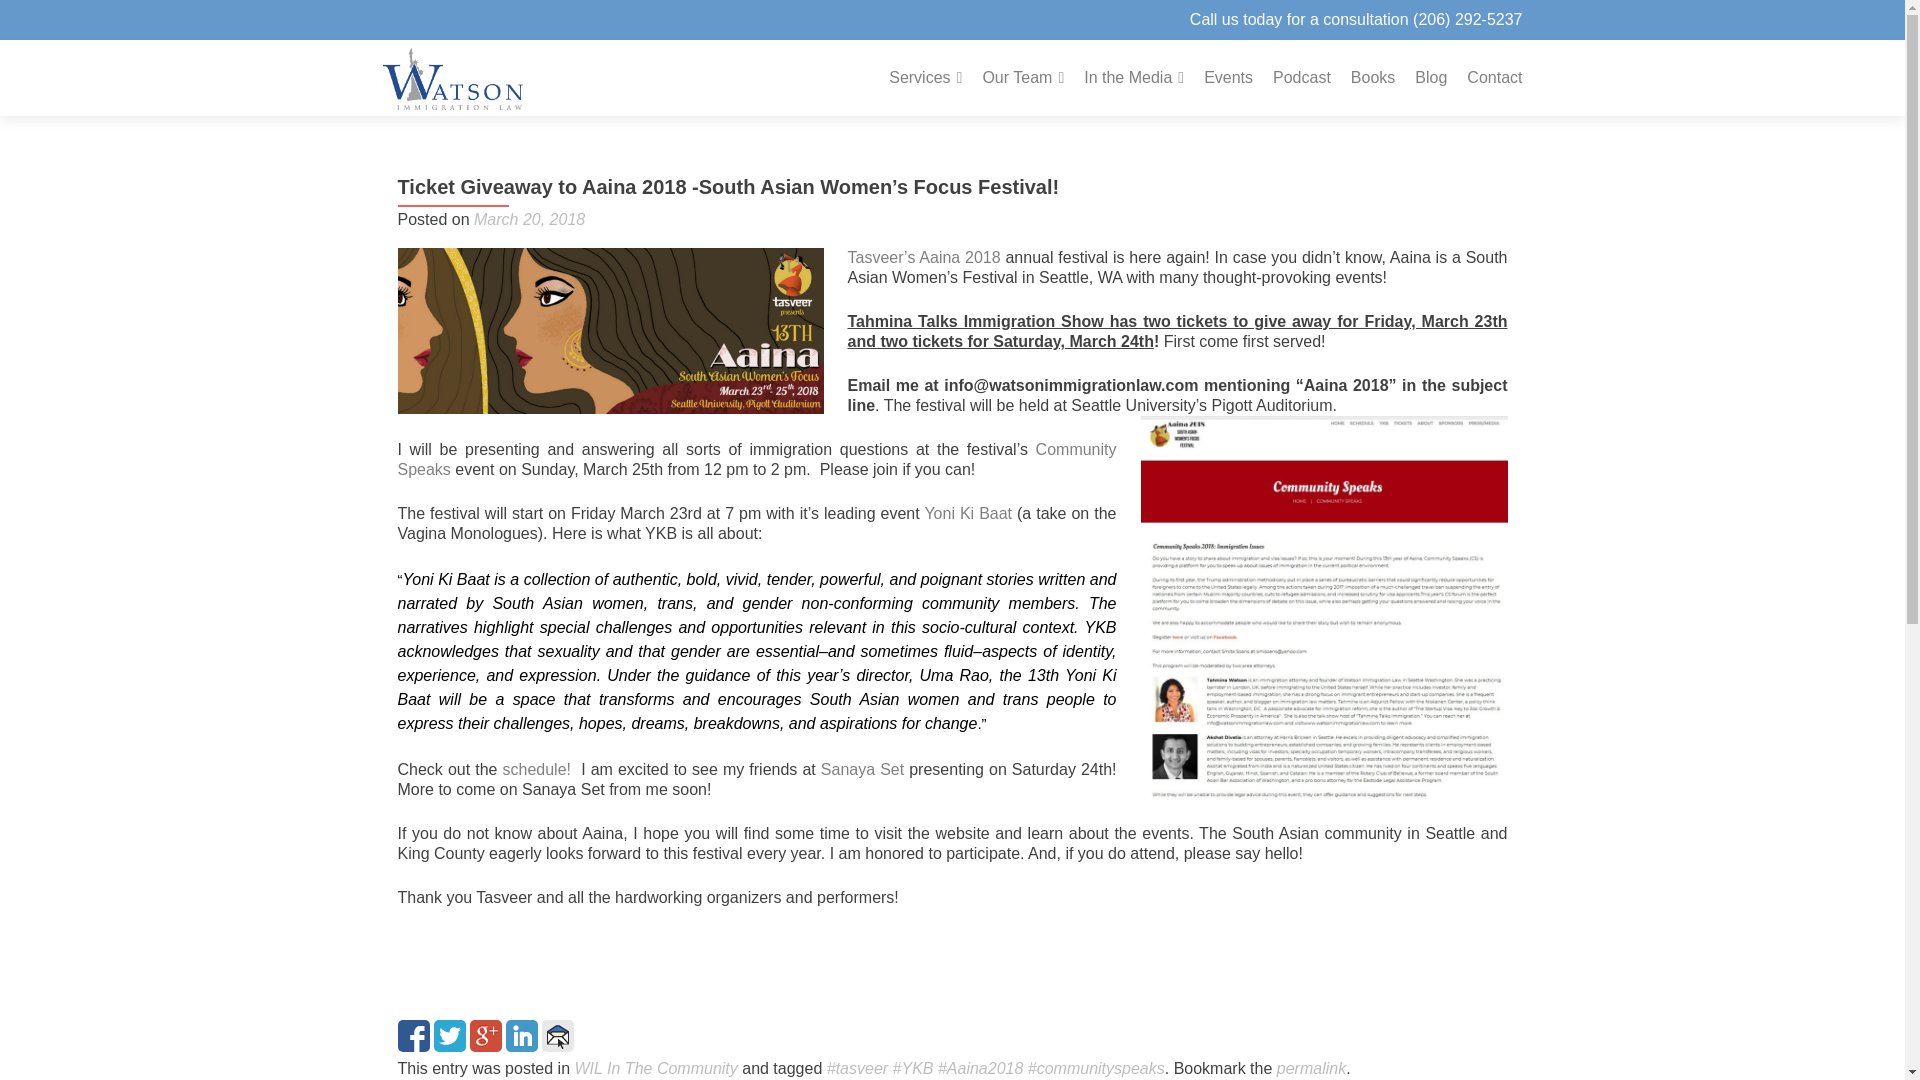 The height and width of the screenshot is (1080, 1920). I want to click on schedule! , so click(540, 769).